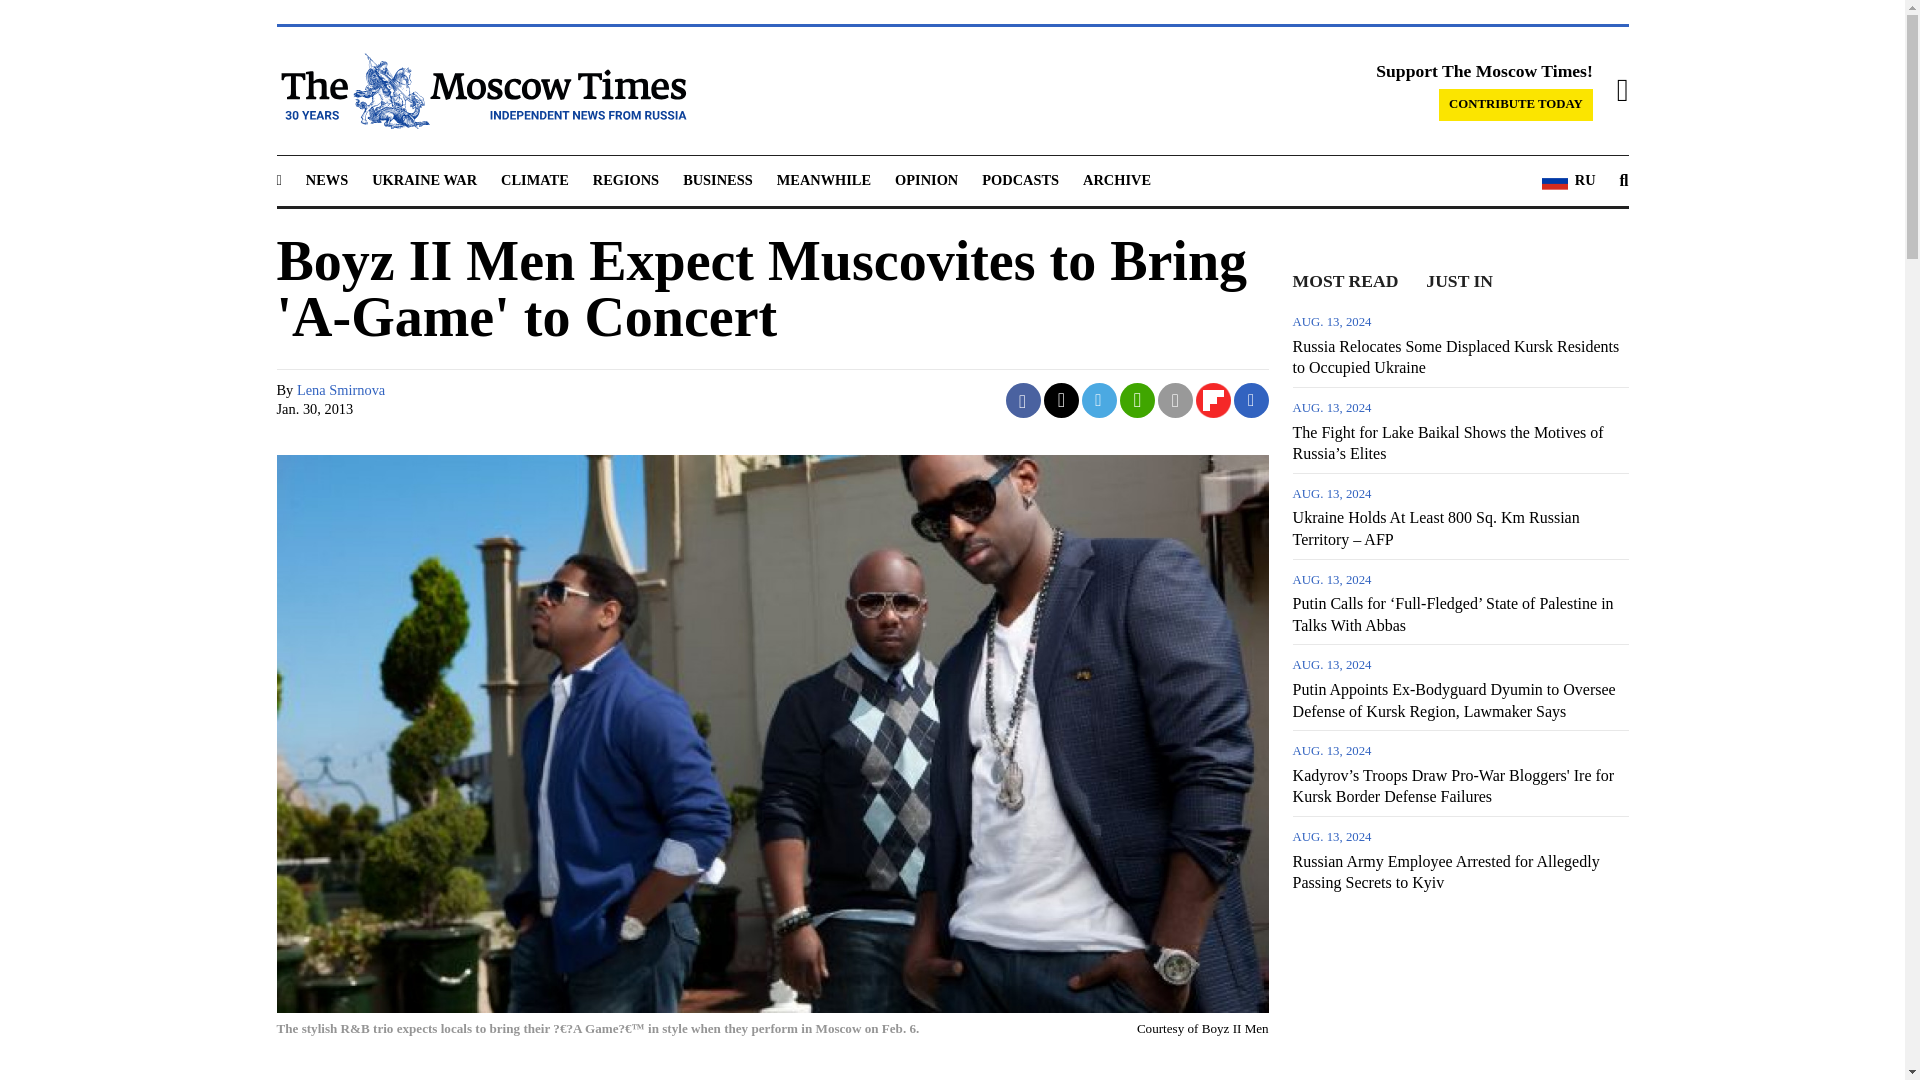  Describe the element at coordinates (926, 179) in the screenshot. I see `OPINION` at that location.